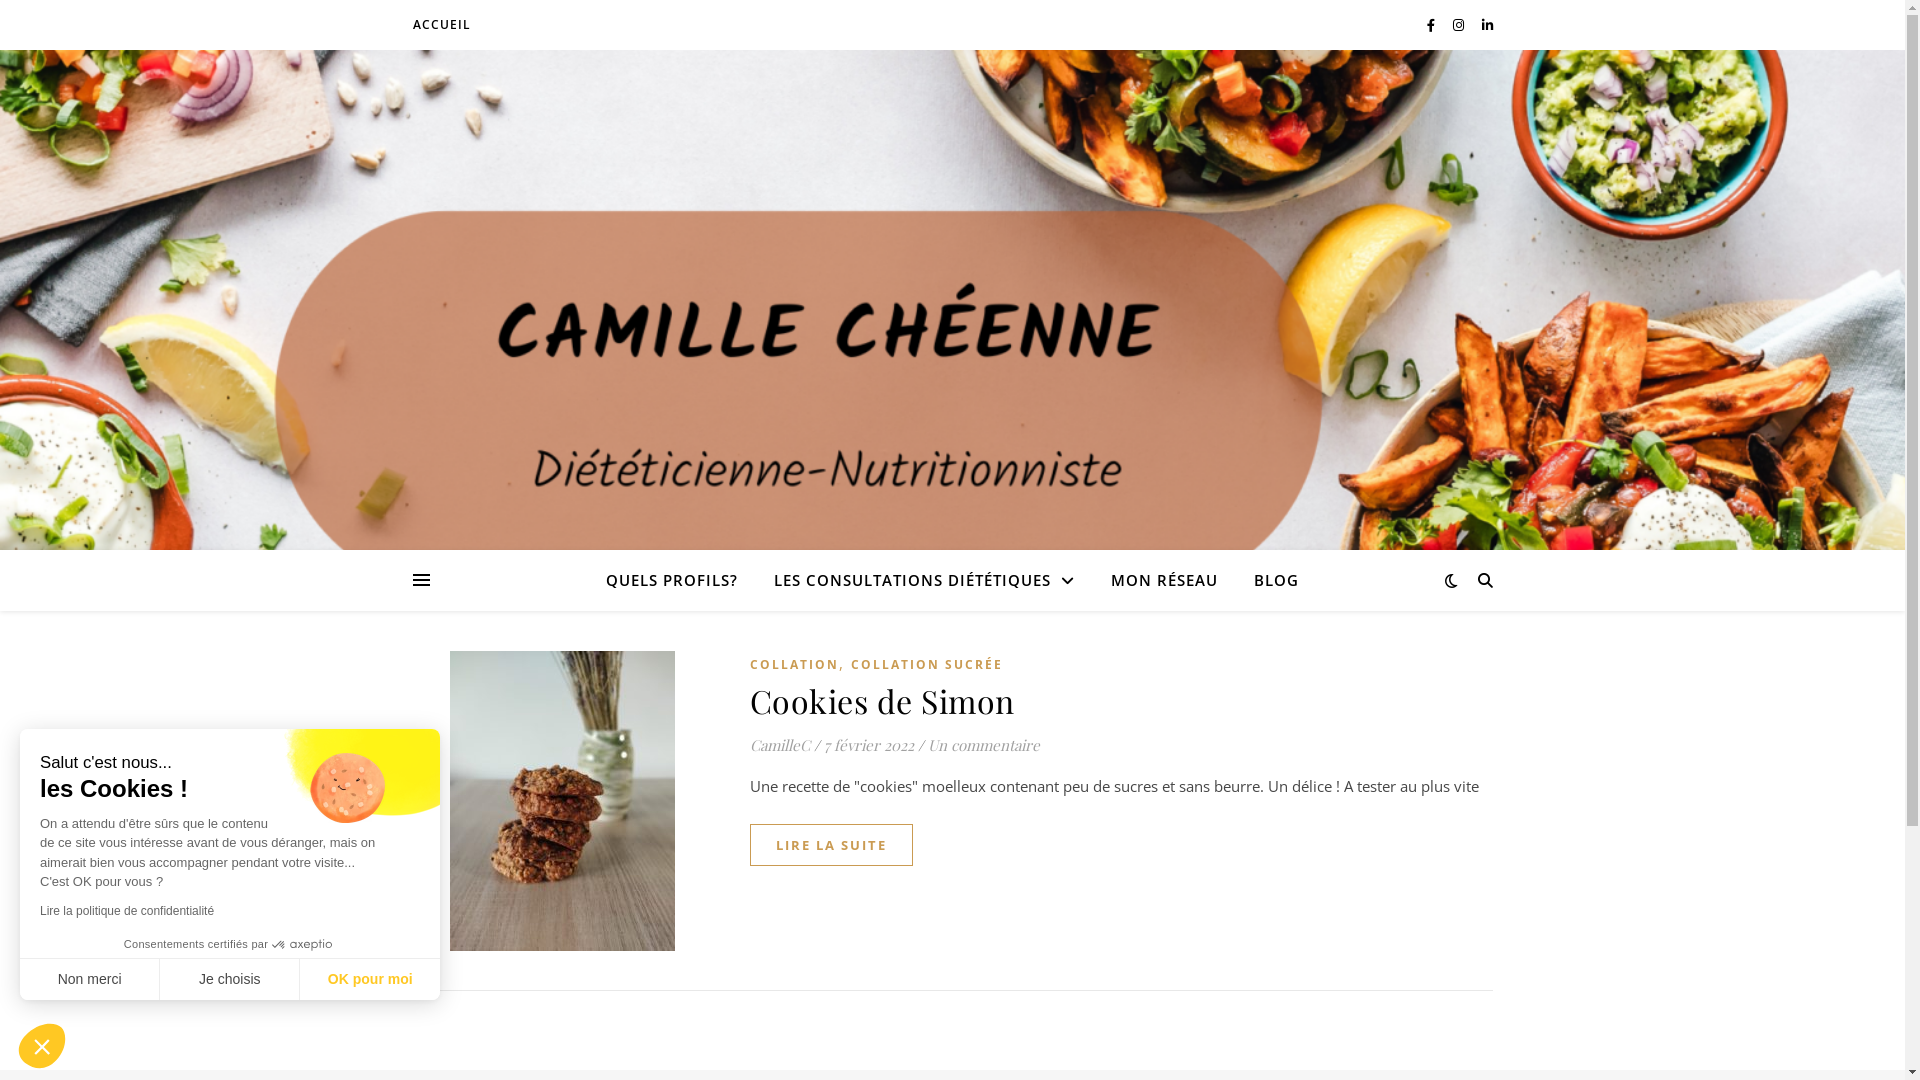  What do you see at coordinates (680, 580) in the screenshot?
I see `QUELS PROFILS?` at bounding box center [680, 580].